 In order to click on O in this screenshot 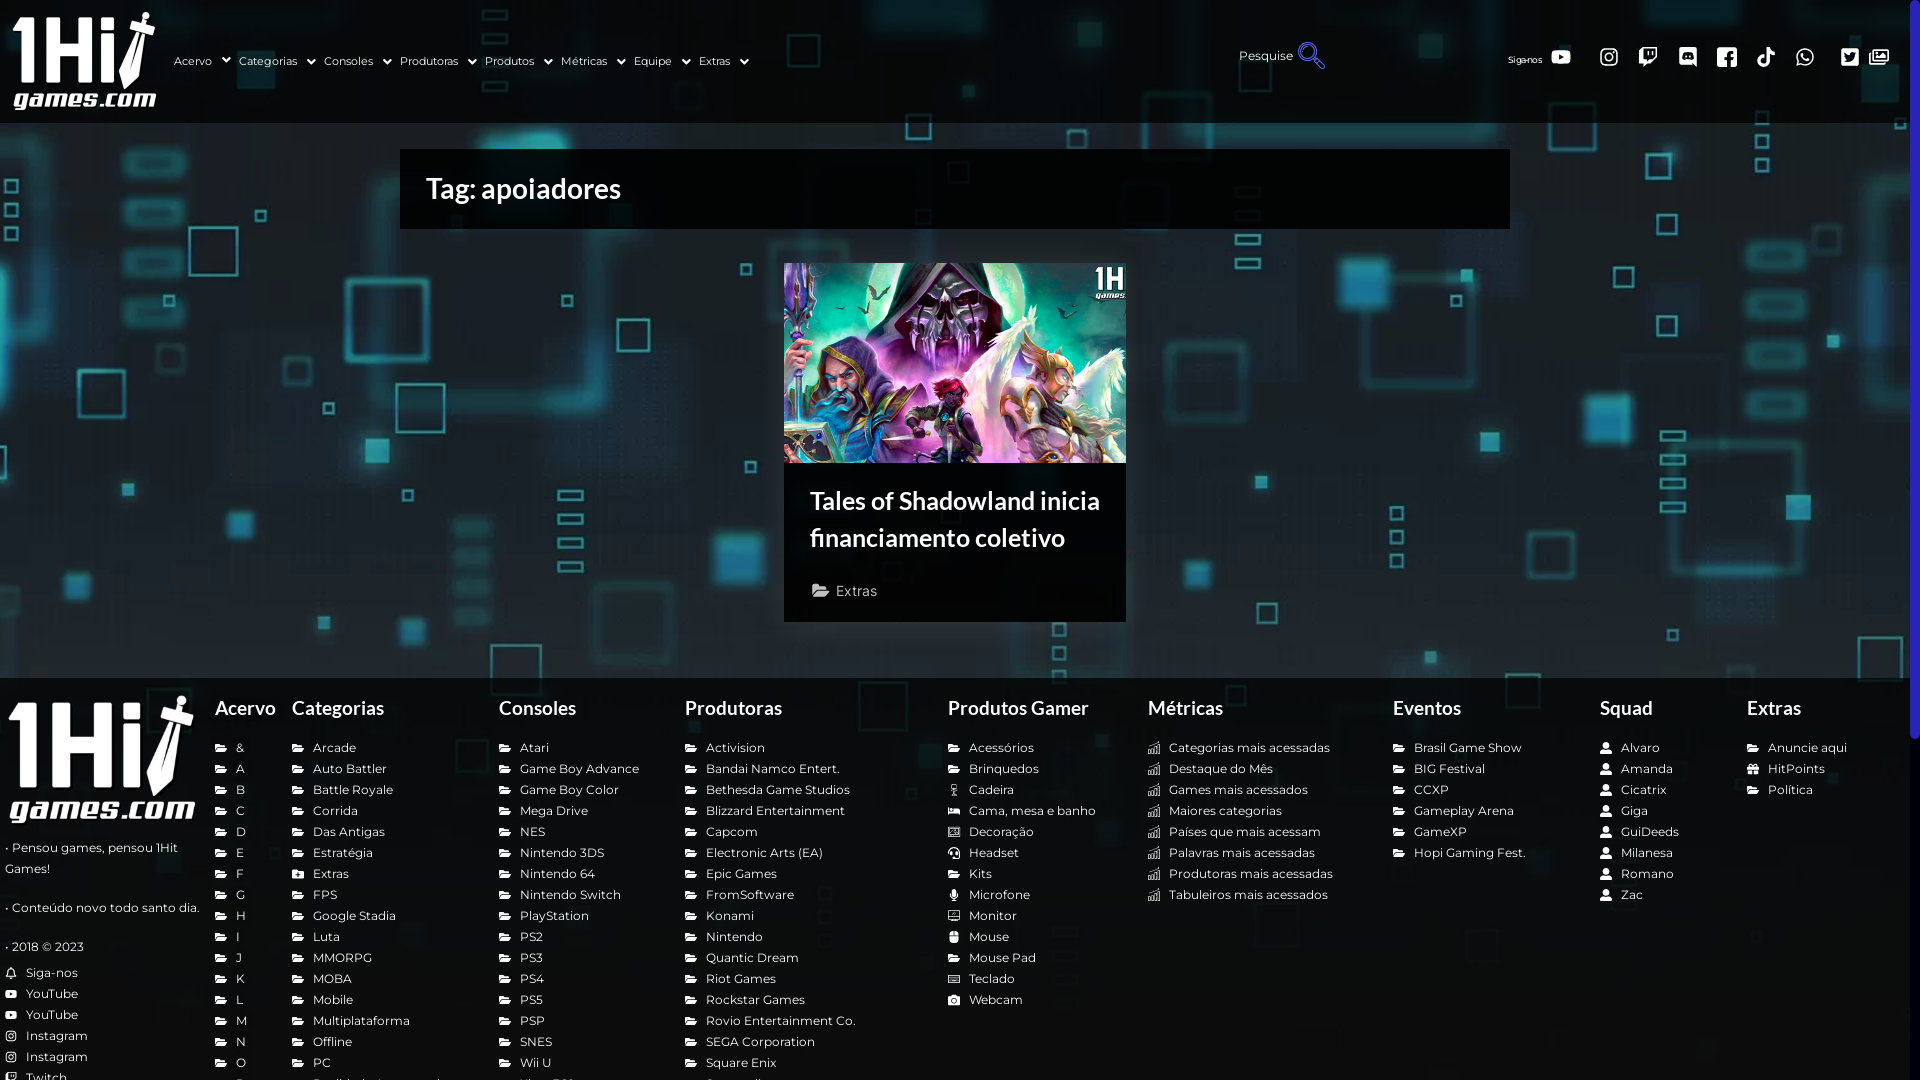, I will do `click(244, 1062)`.